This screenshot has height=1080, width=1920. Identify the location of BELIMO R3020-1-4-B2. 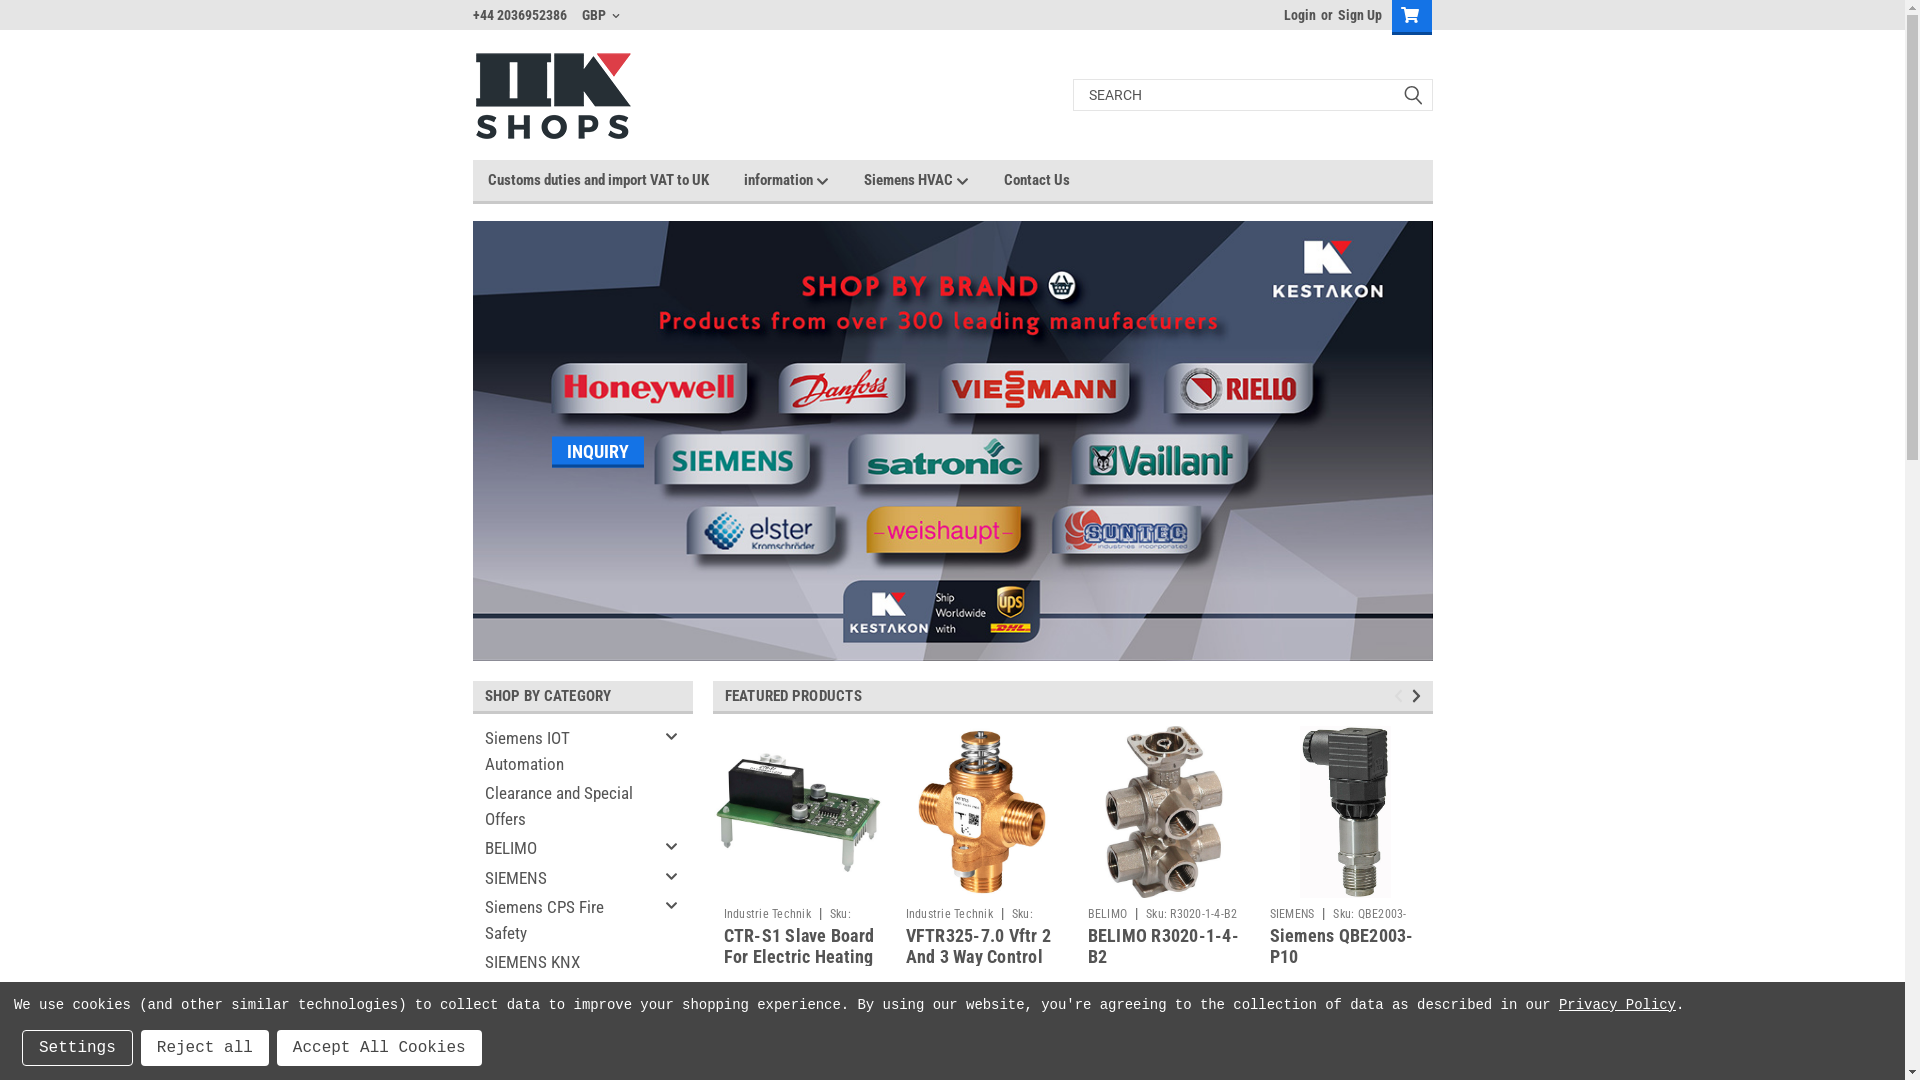
(1164, 946).